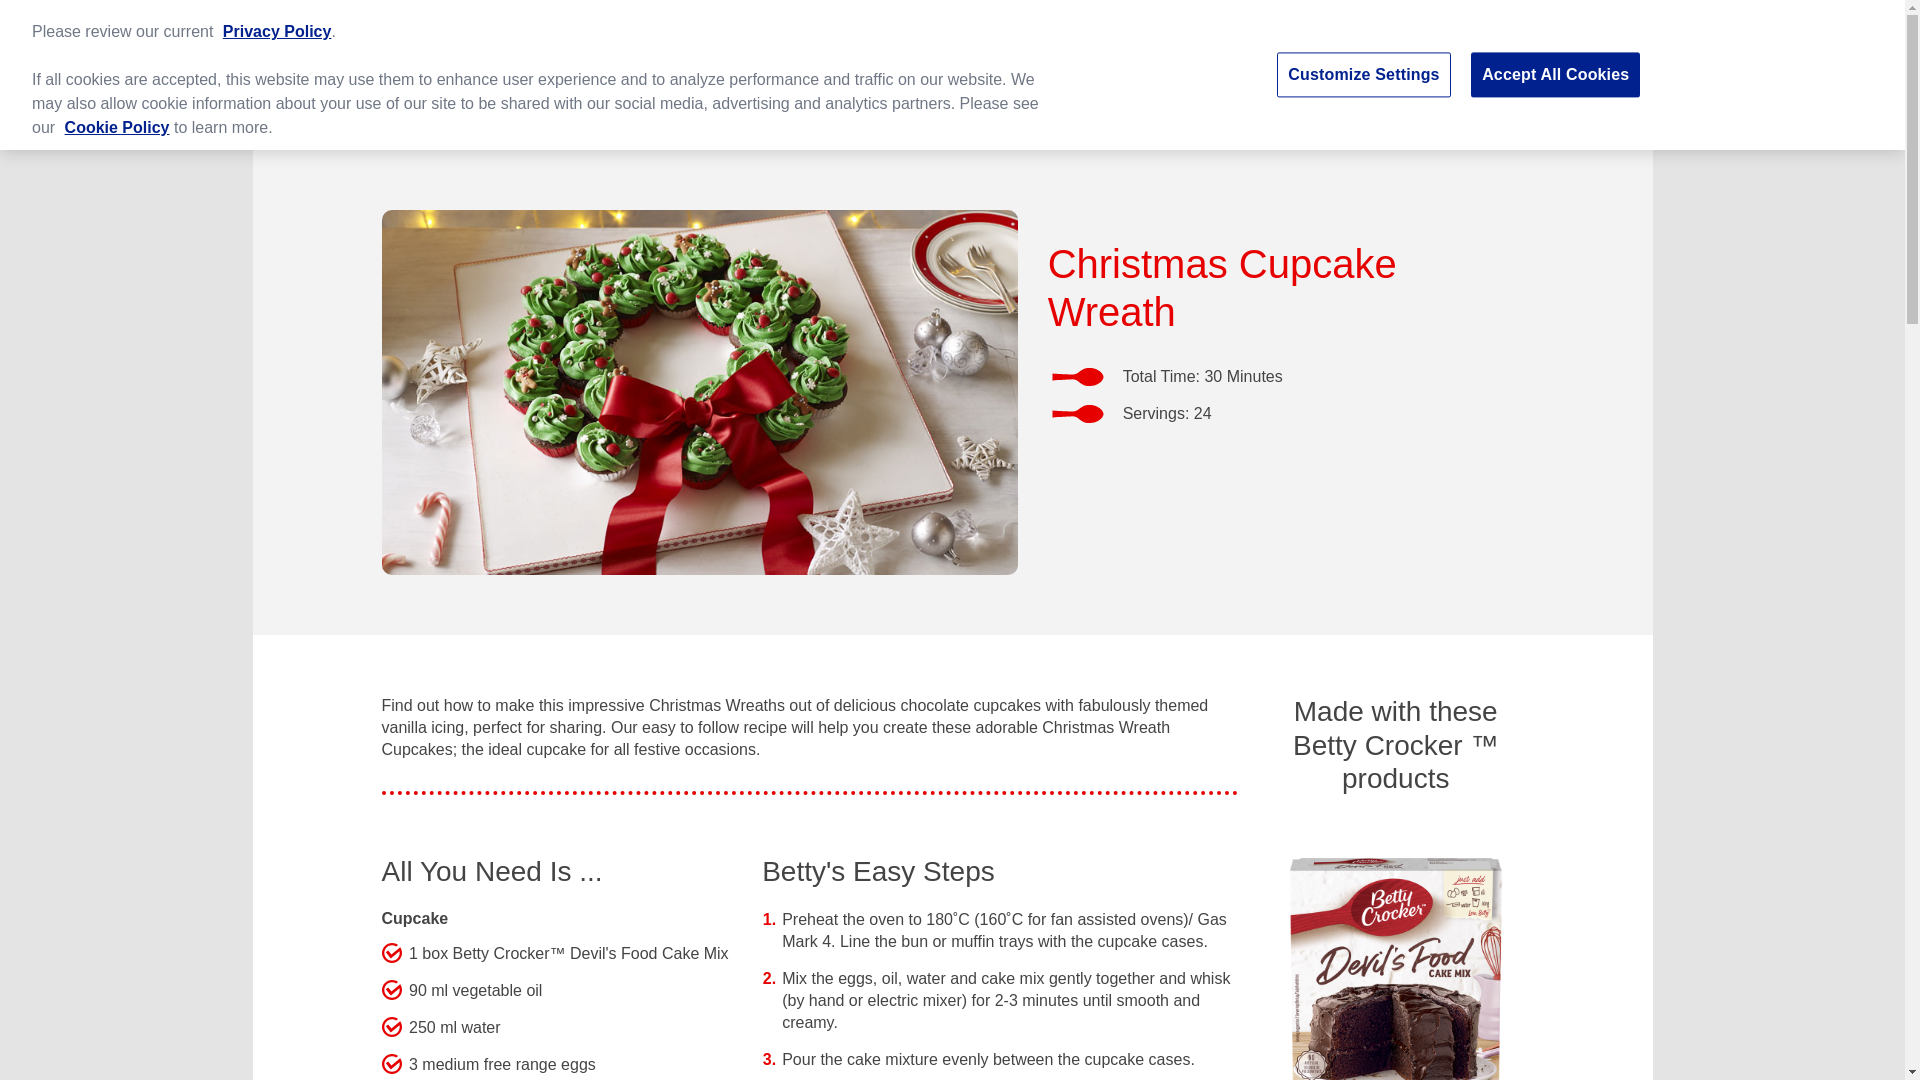 The height and width of the screenshot is (1080, 1920). I want to click on Search, so click(1468, 57).